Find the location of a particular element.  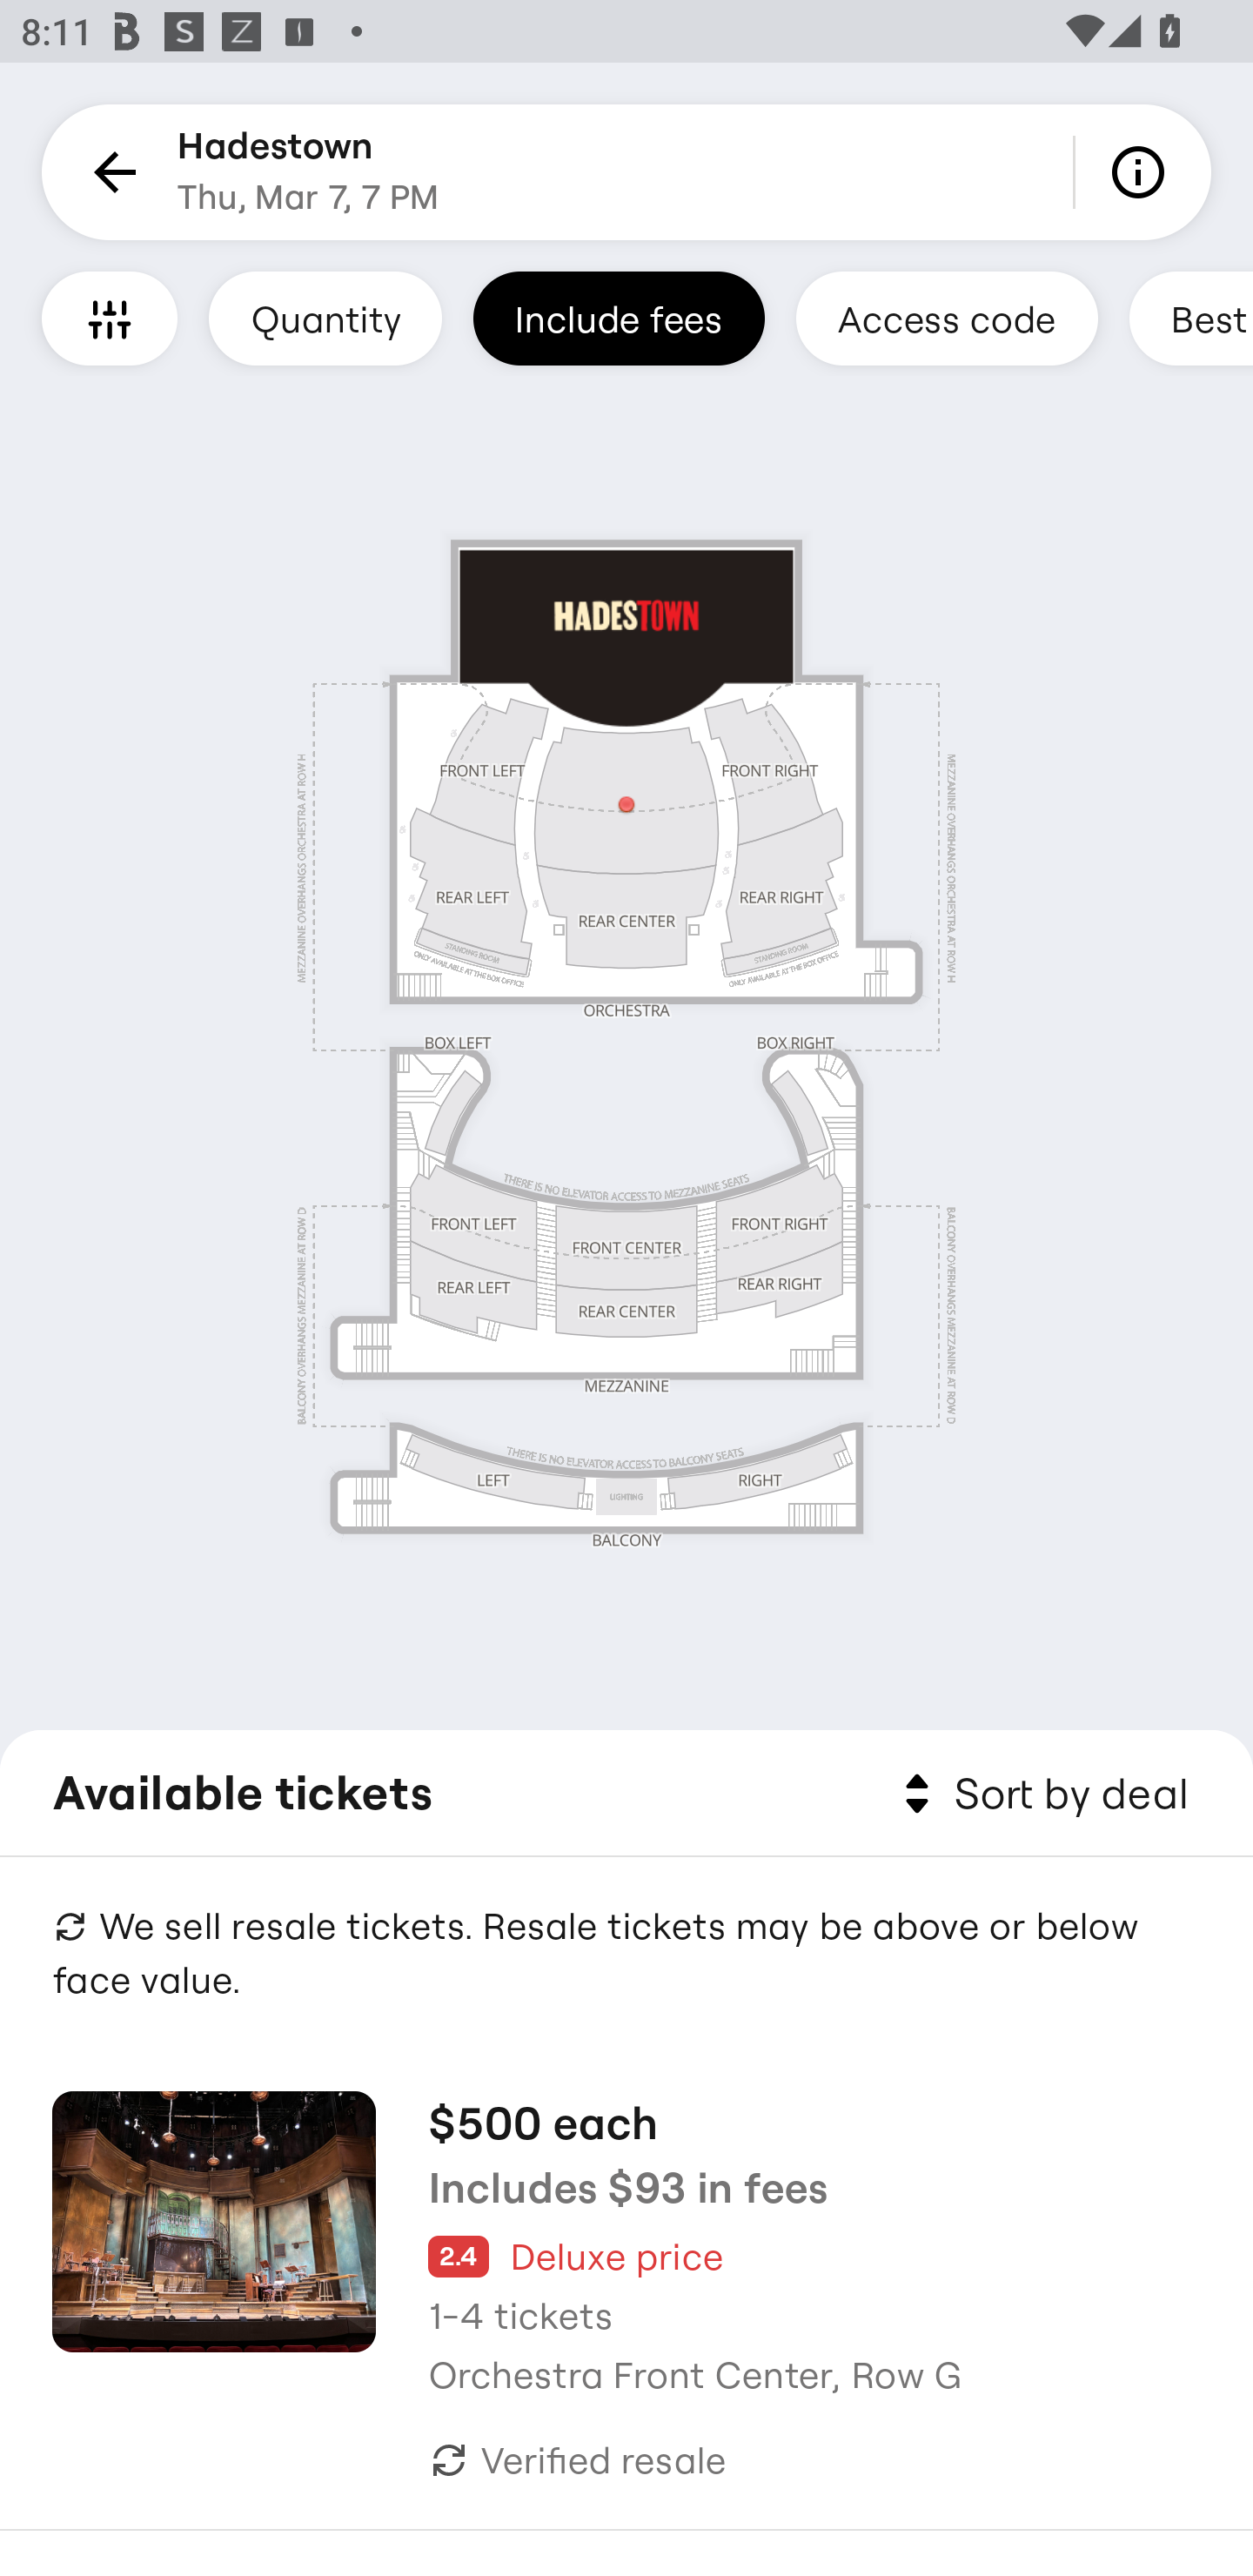

Include fees is located at coordinates (619, 318).